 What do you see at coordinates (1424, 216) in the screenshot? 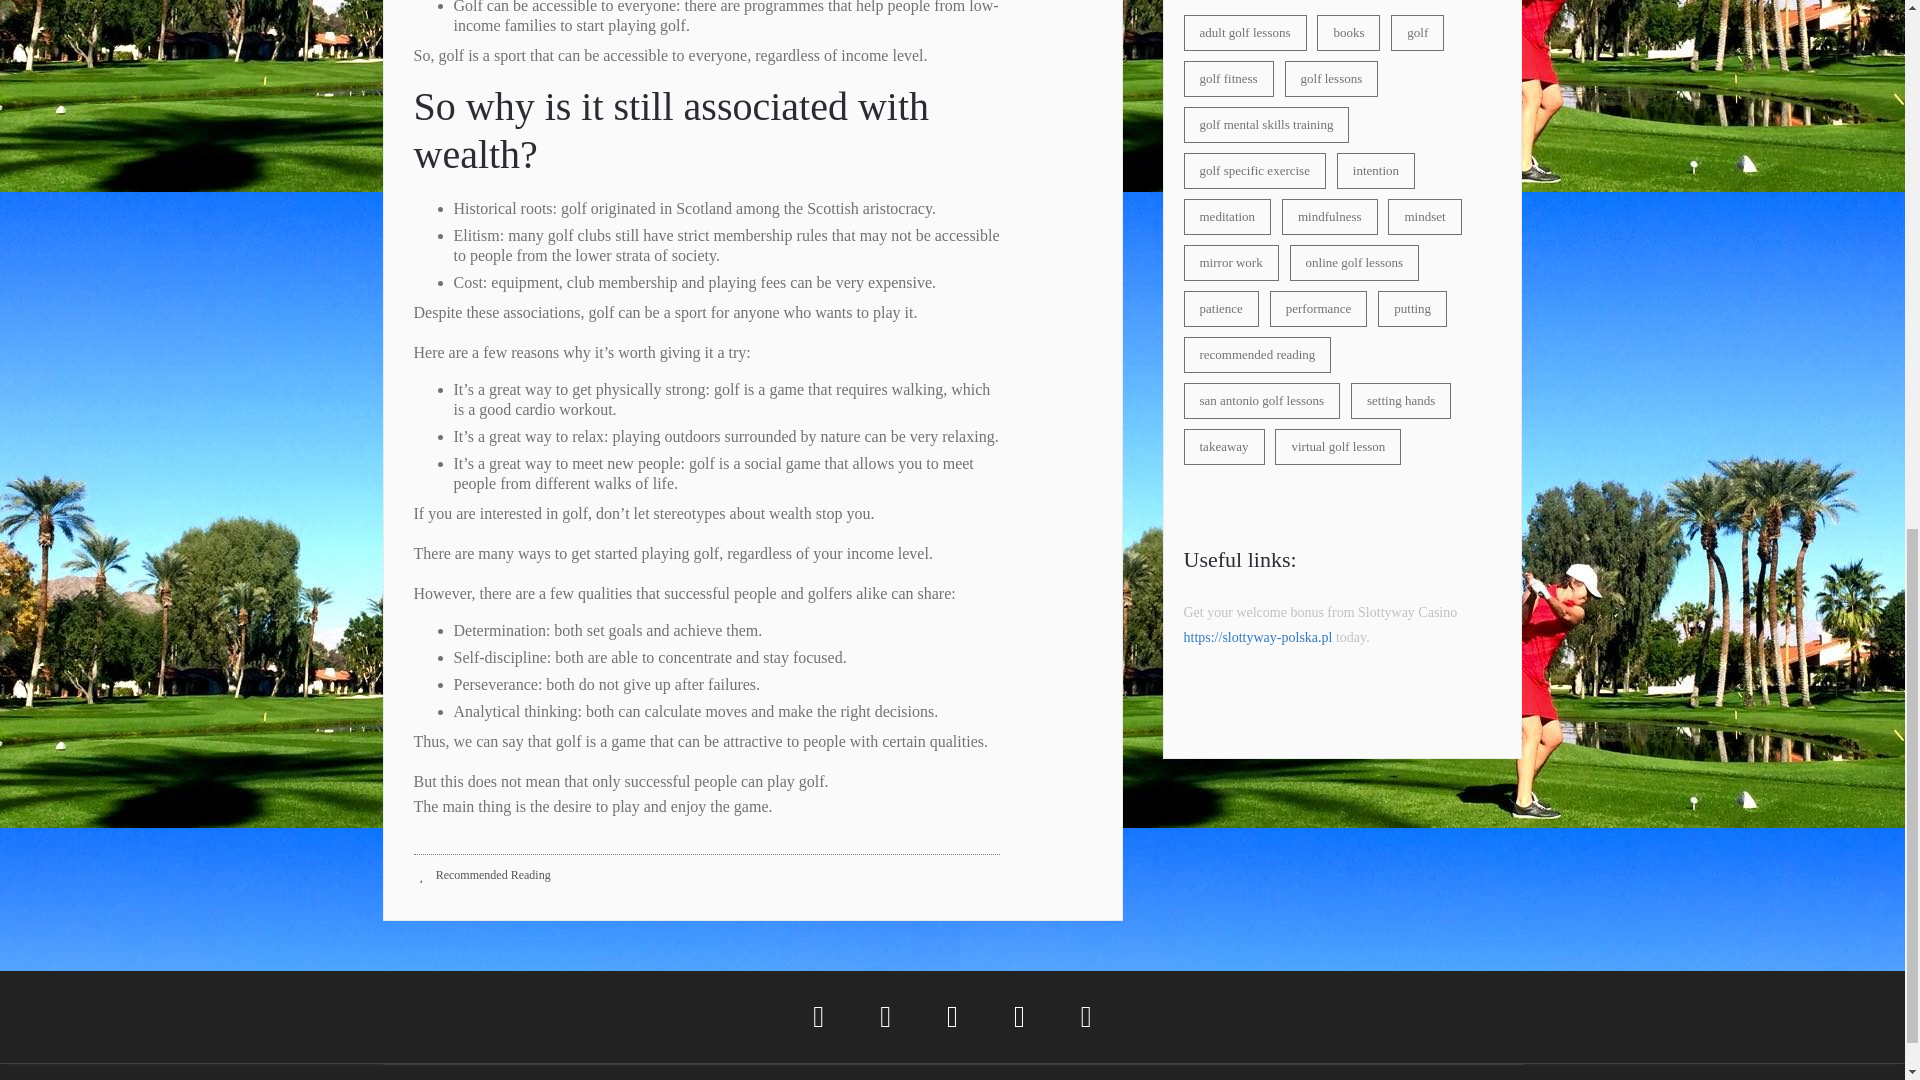
I see `mindset` at bounding box center [1424, 216].